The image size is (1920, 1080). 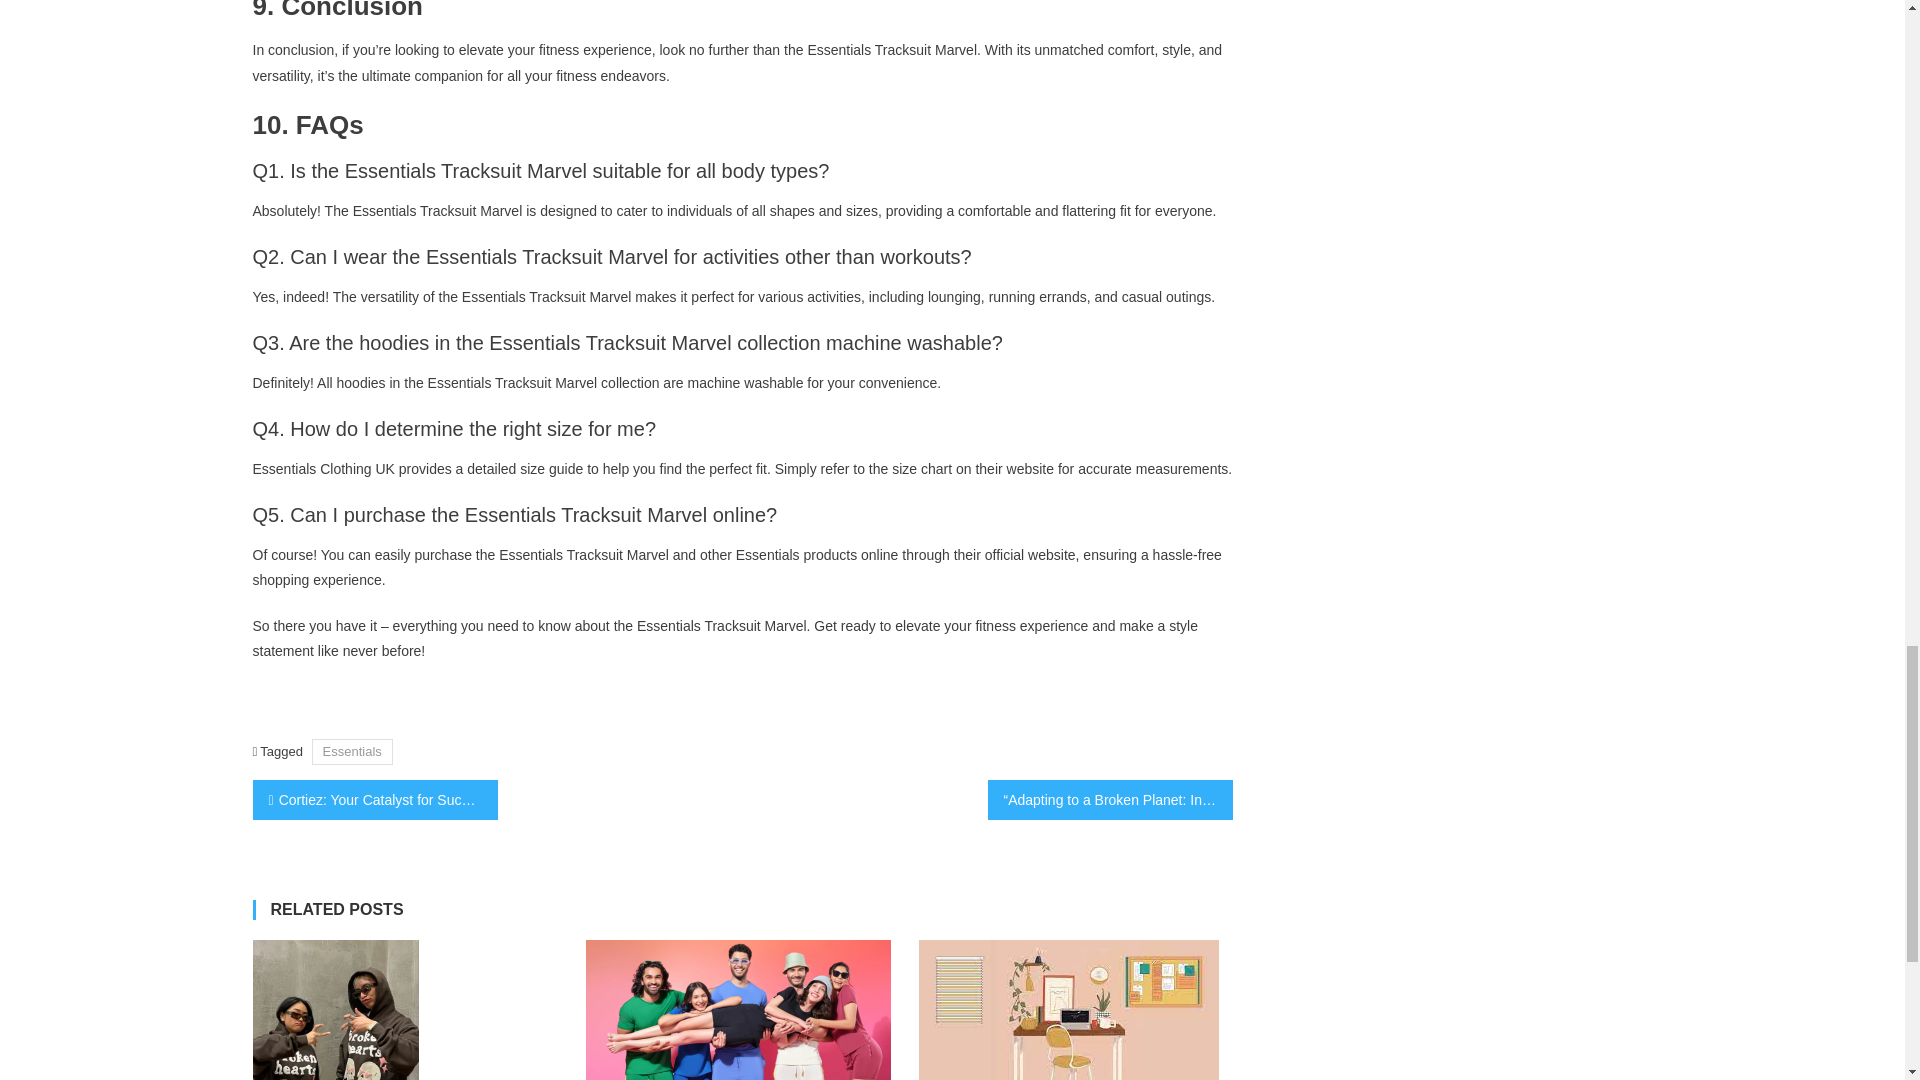 I want to click on Essentials, so click(x=352, y=750).